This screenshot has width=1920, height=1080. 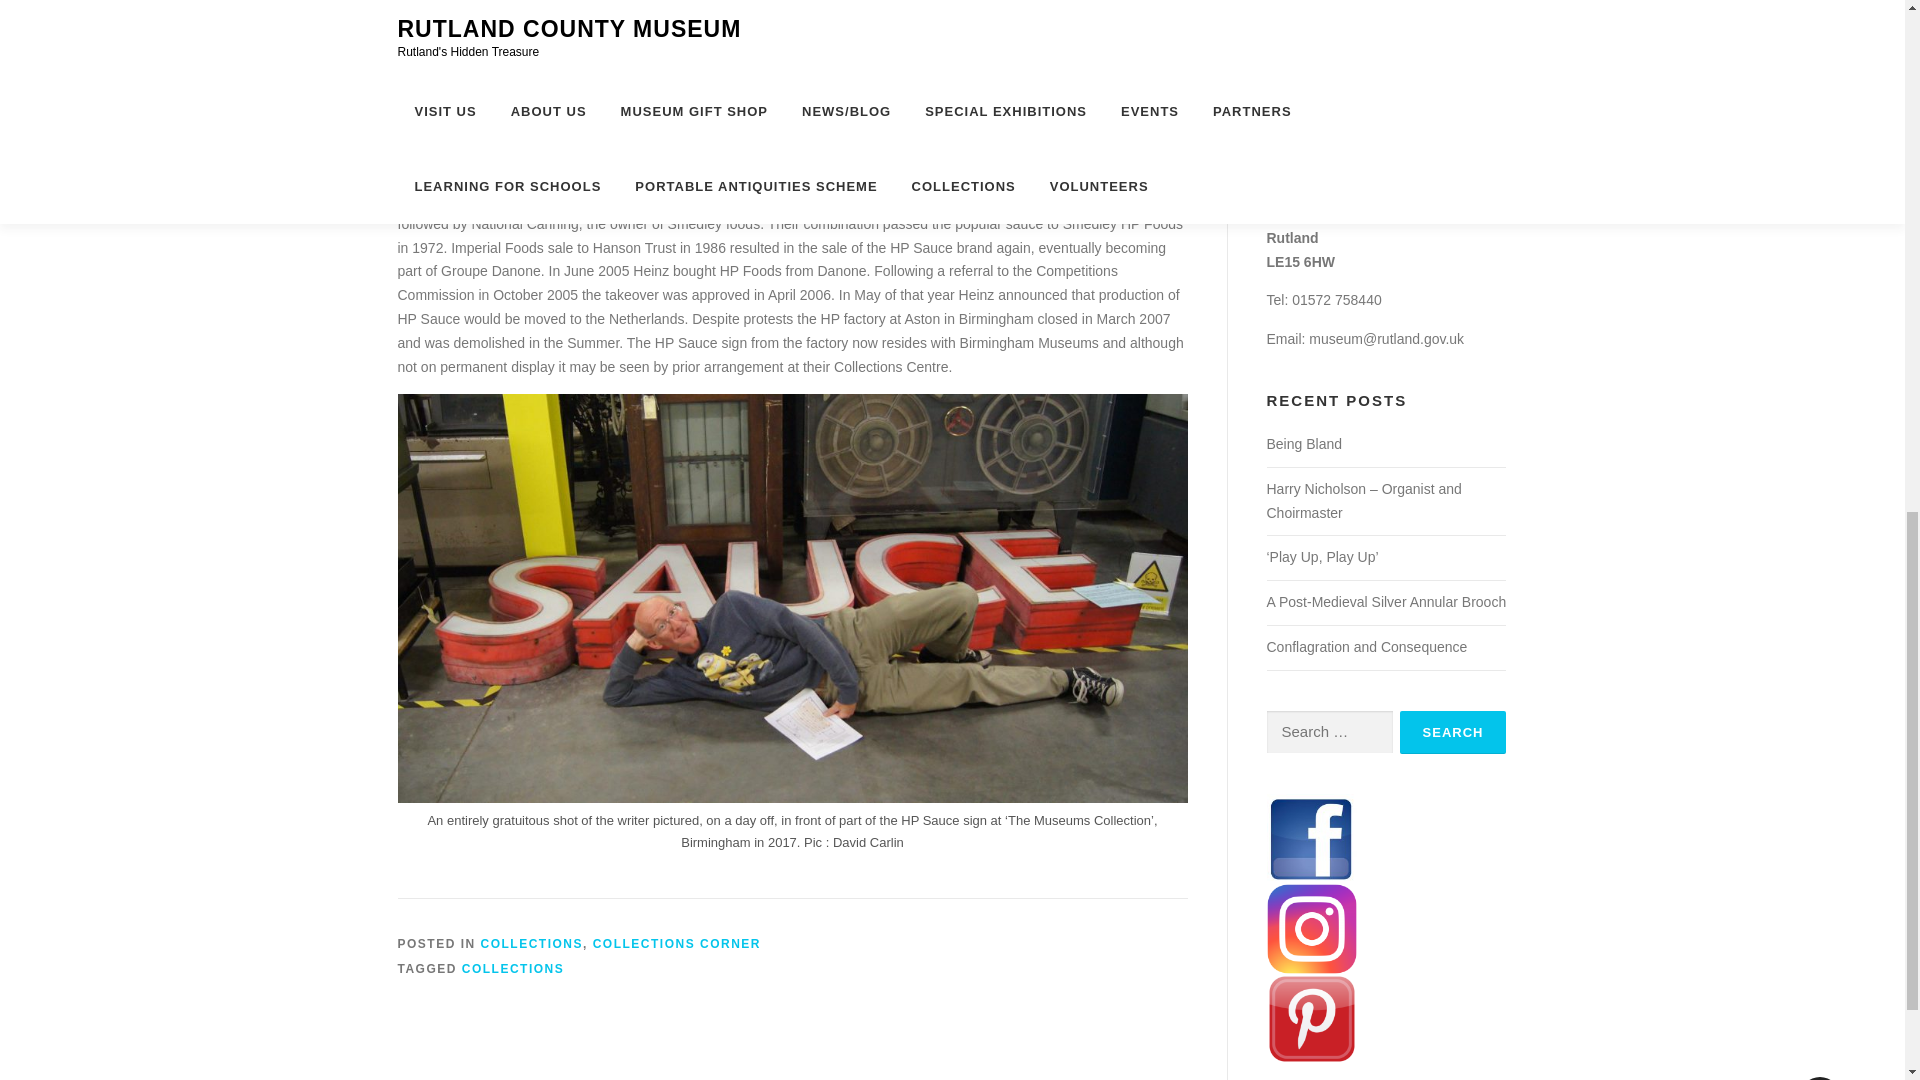 I want to click on Search, so click(x=1453, y=732).